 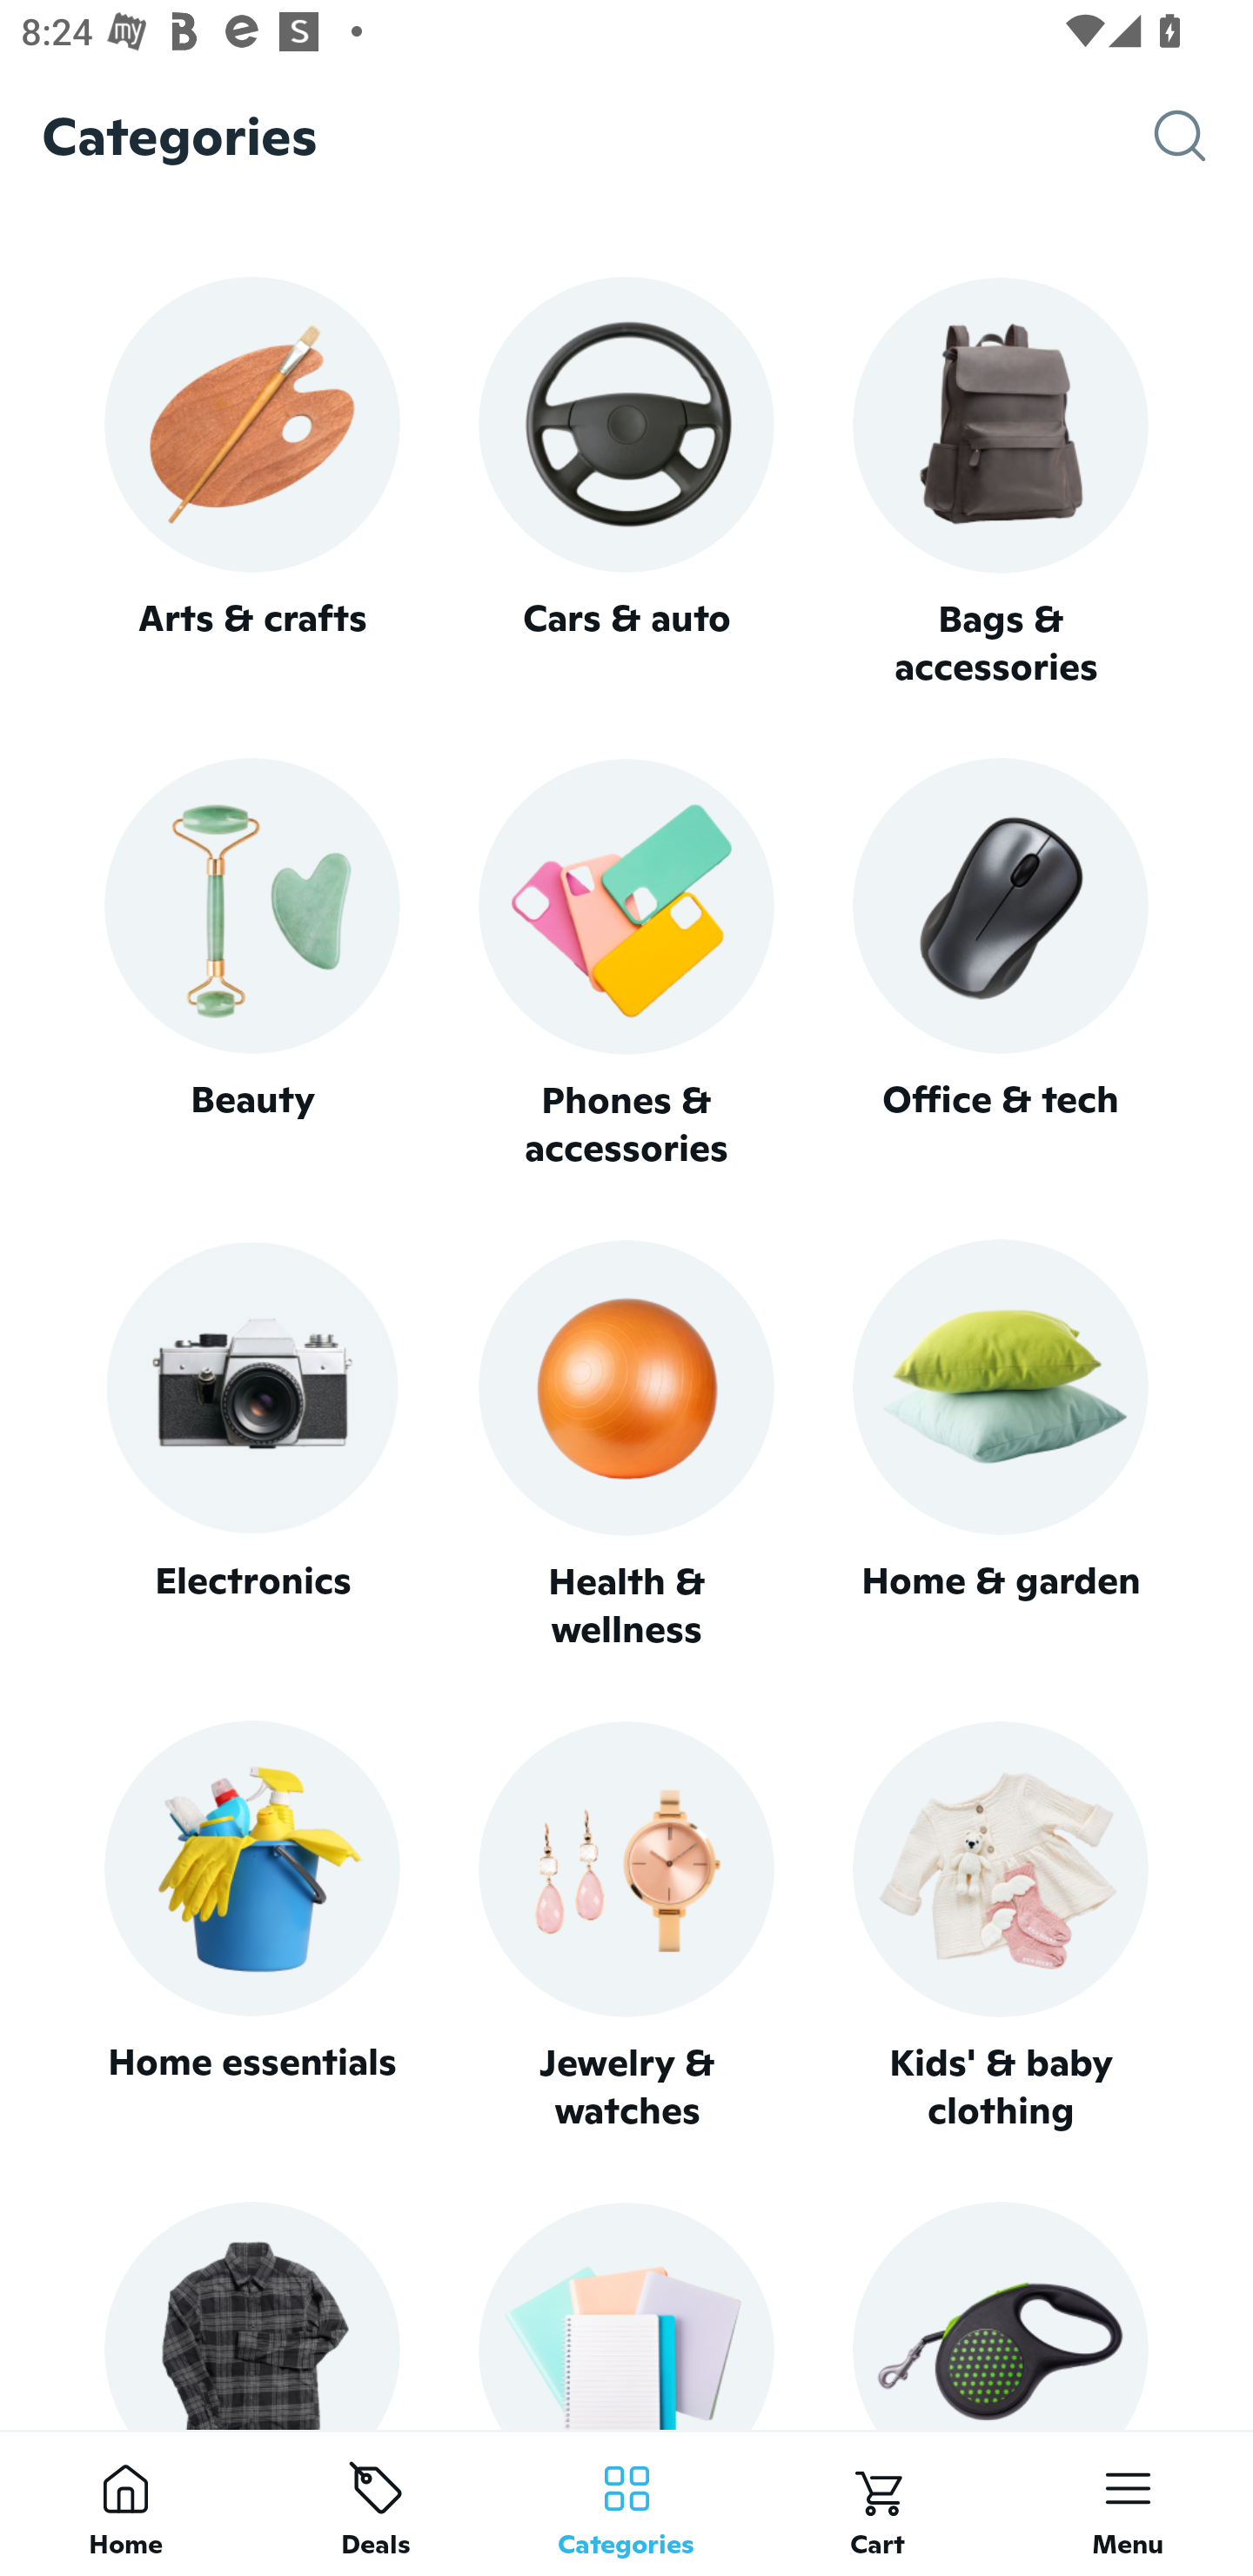 I want to click on Jewelry & watches, so click(x=626, y=1927).